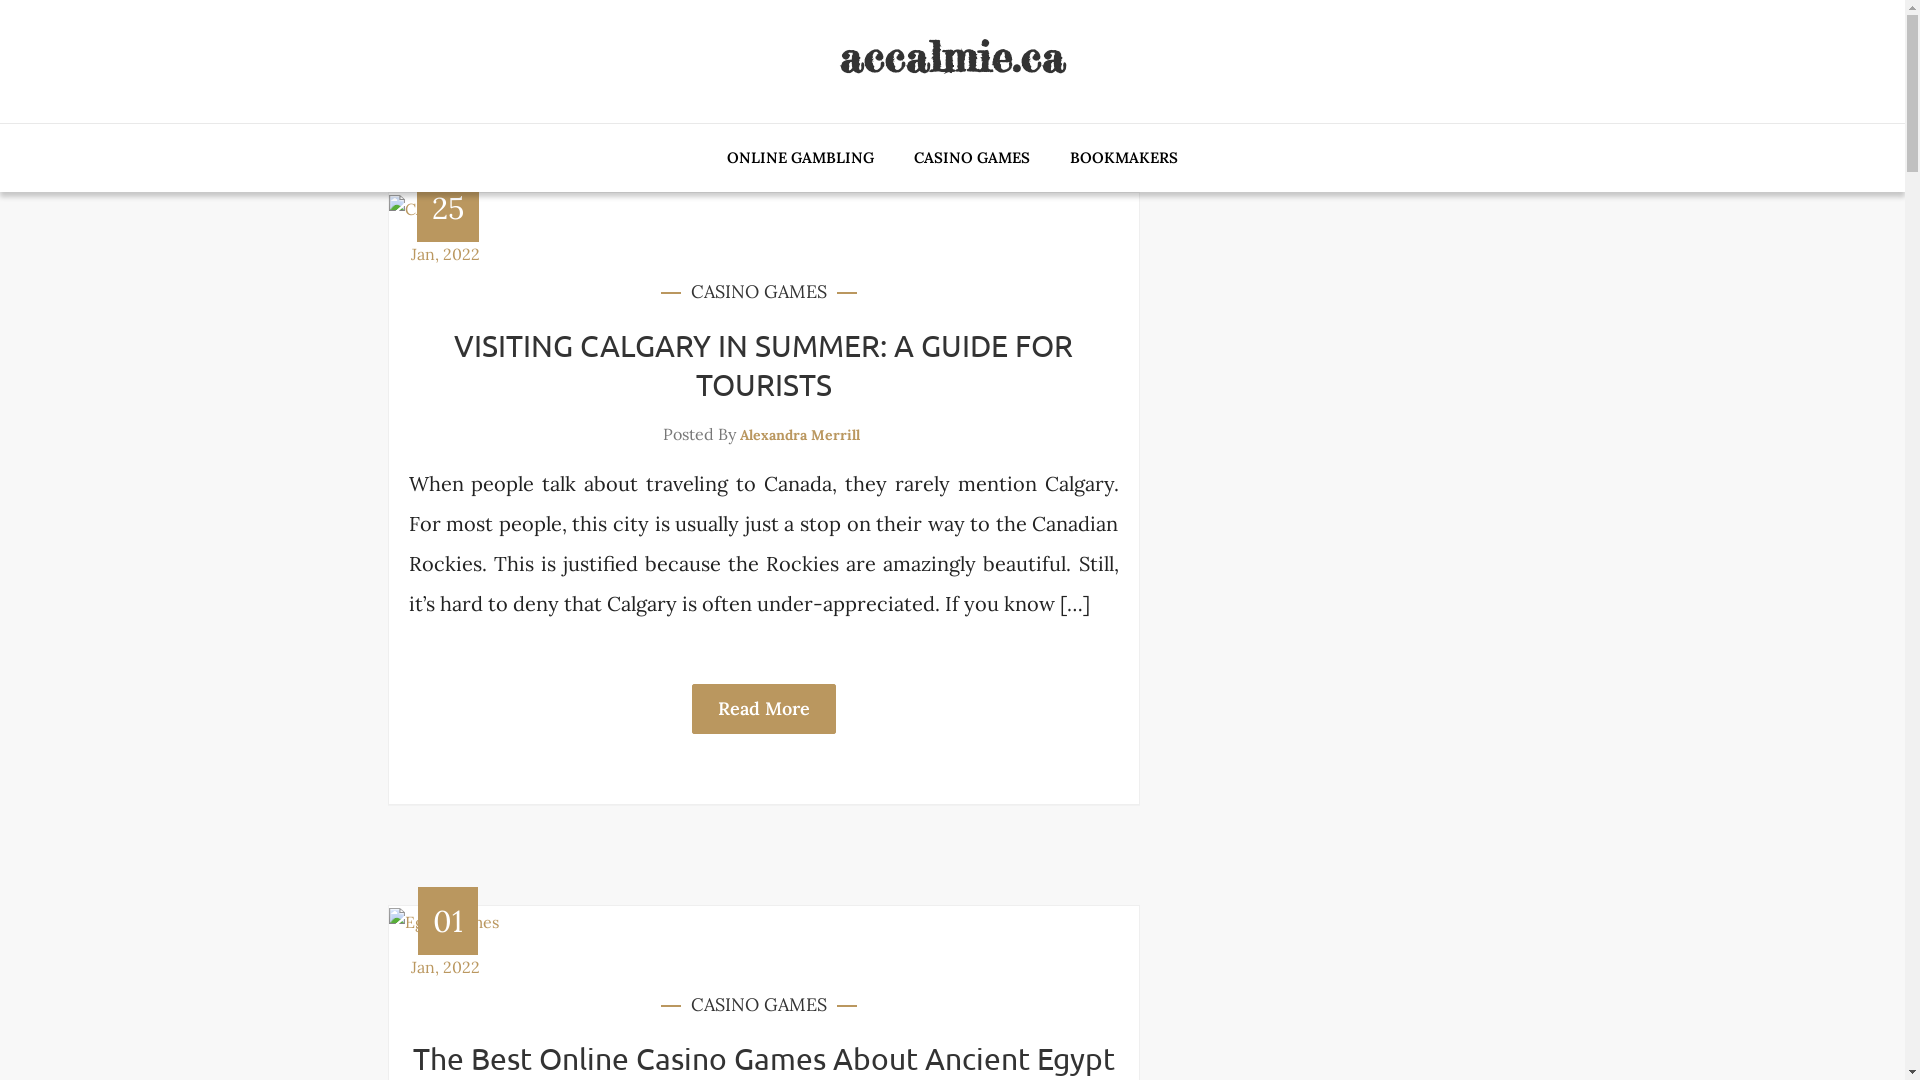 Image resolution: width=1920 pixels, height=1080 pixels. Describe the element at coordinates (444, 234) in the screenshot. I see `25 Jan, 2022` at that location.